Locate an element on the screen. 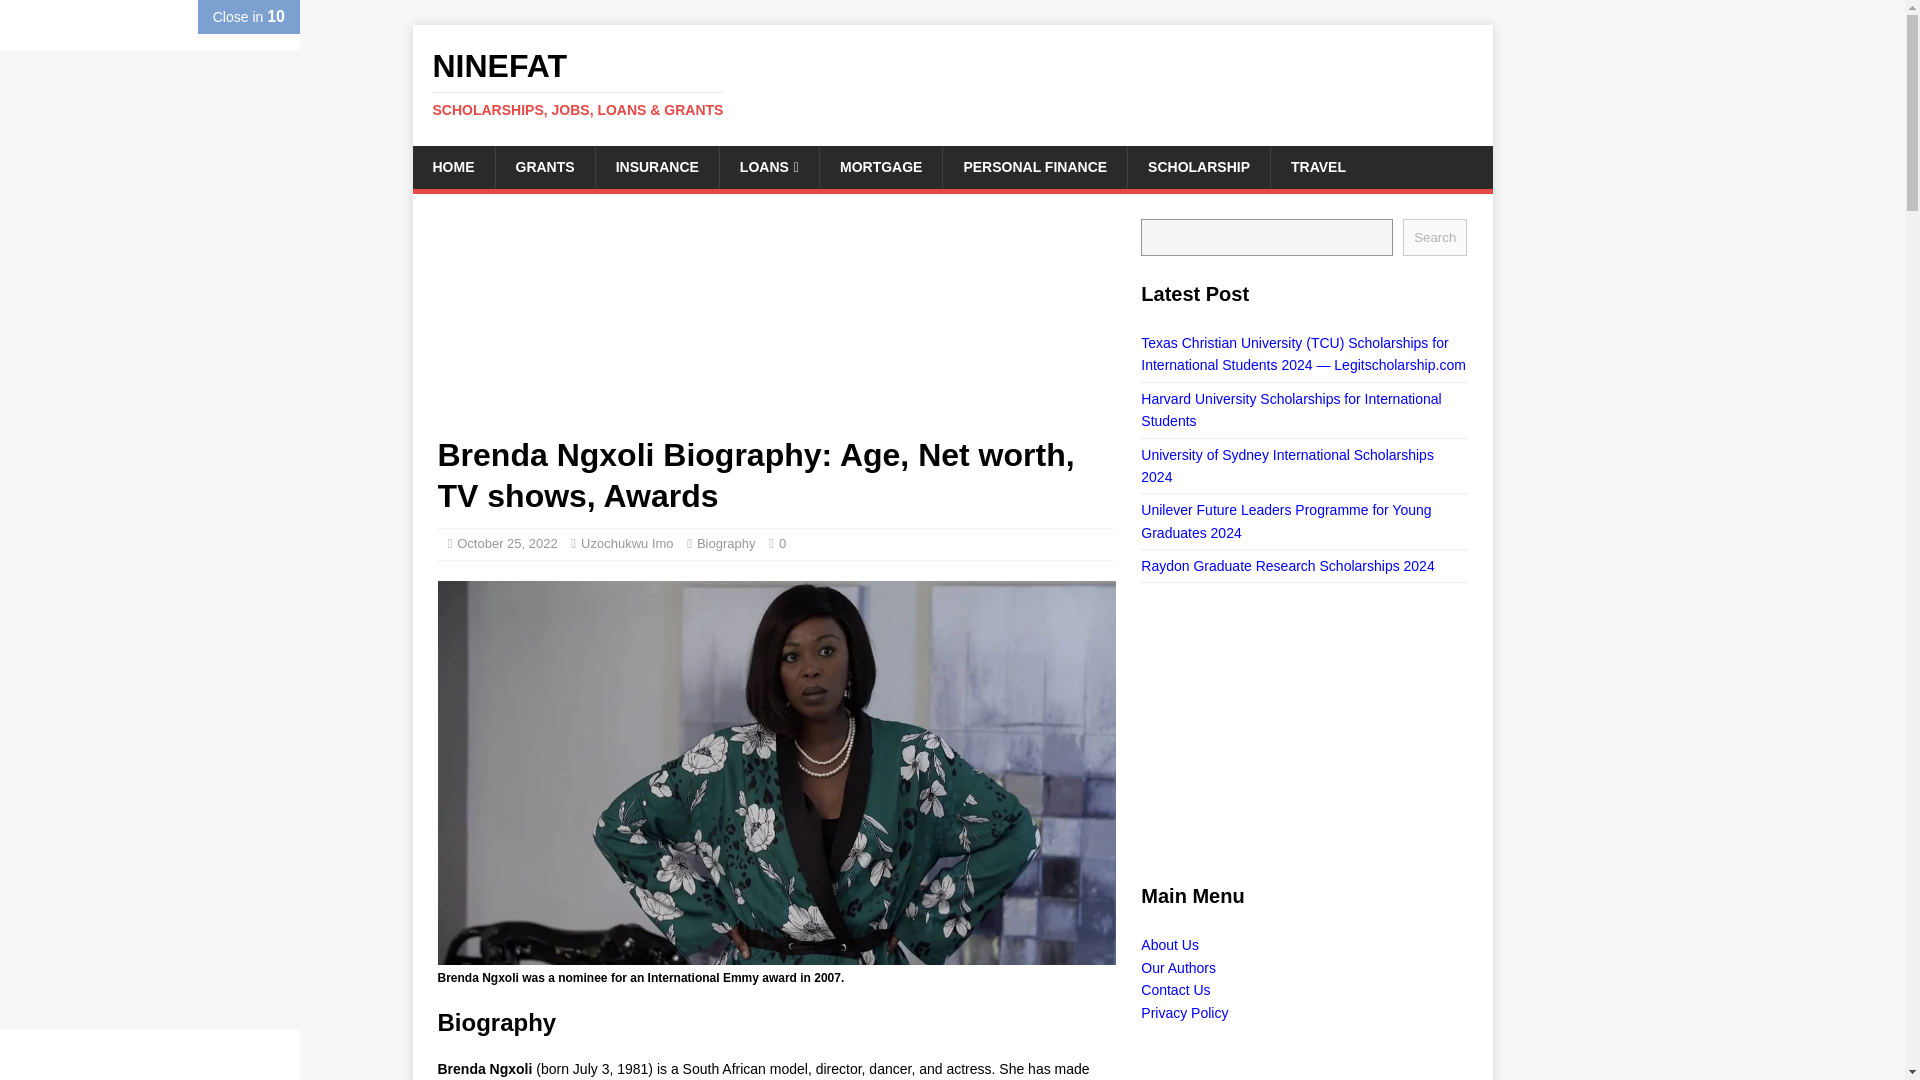 Image resolution: width=1920 pixels, height=1080 pixels. LOANS is located at coordinates (768, 166).